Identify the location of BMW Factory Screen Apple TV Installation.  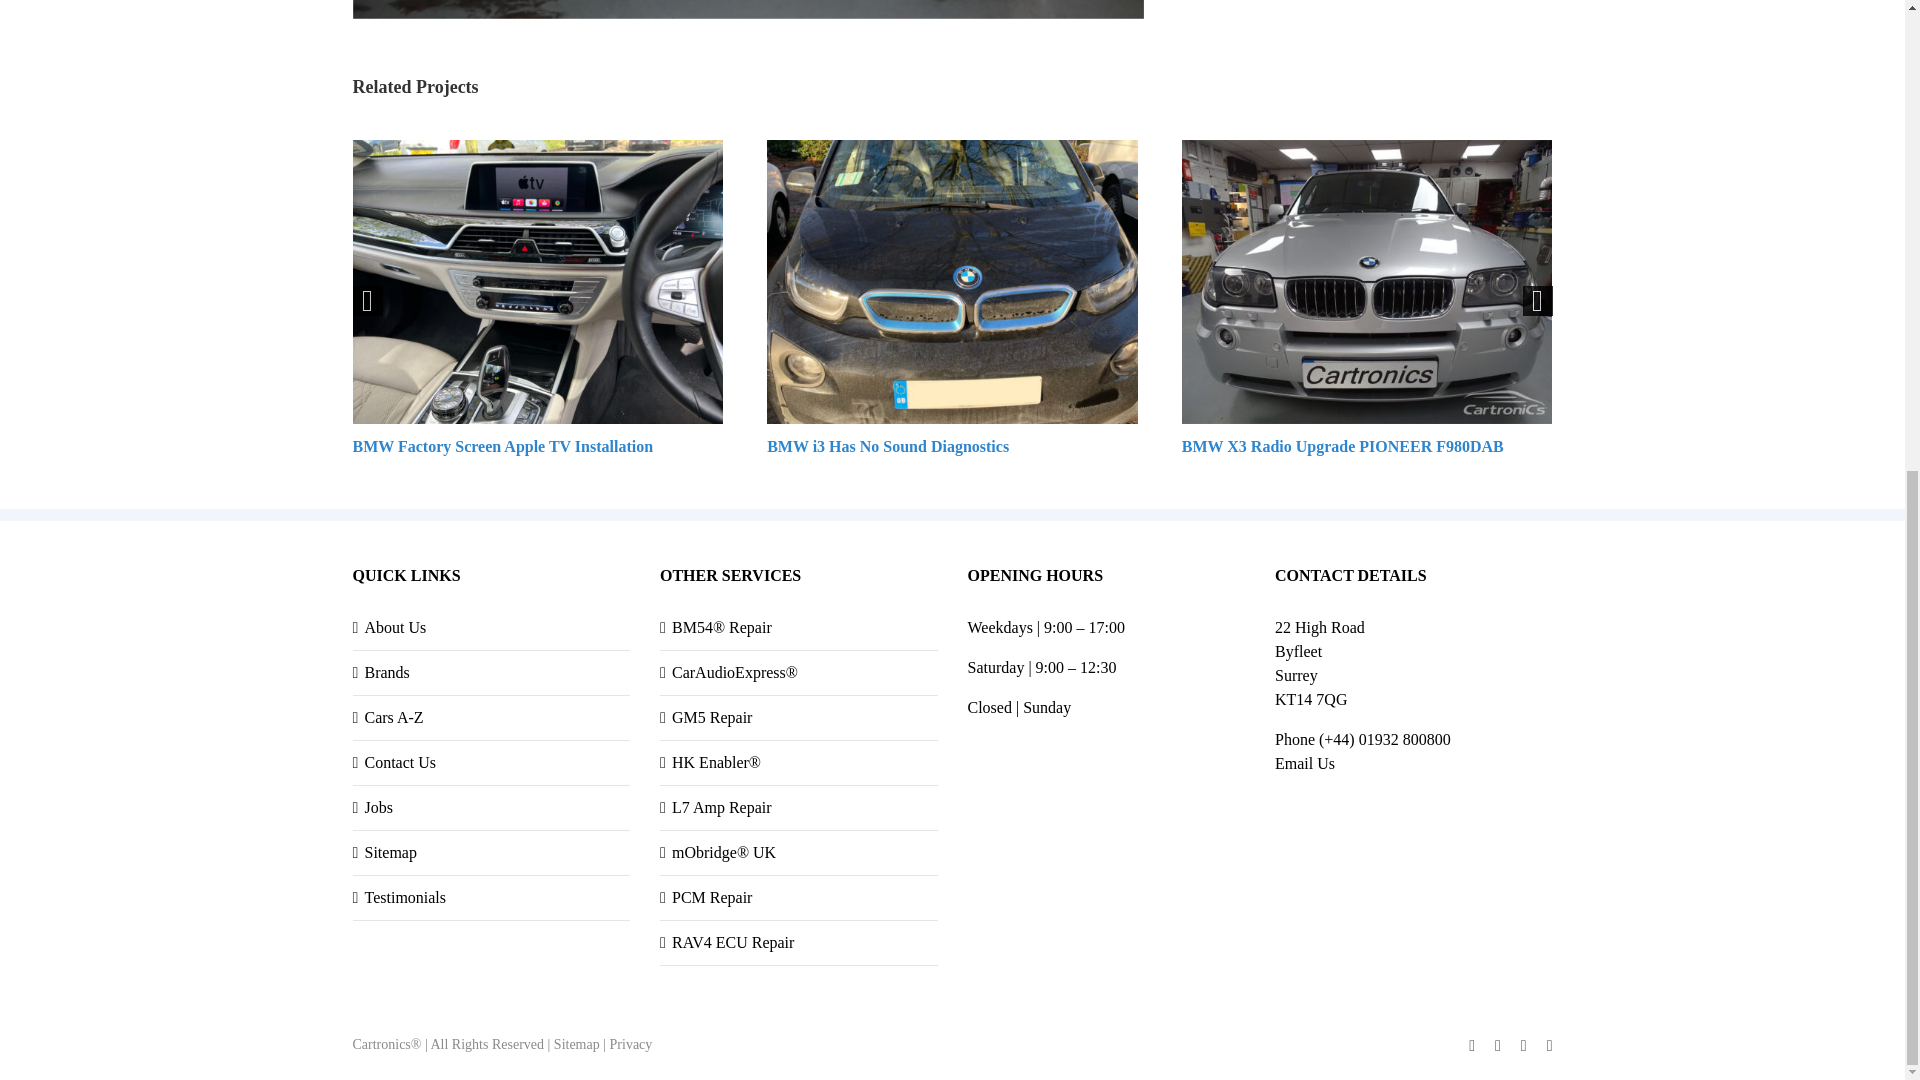
(502, 446).